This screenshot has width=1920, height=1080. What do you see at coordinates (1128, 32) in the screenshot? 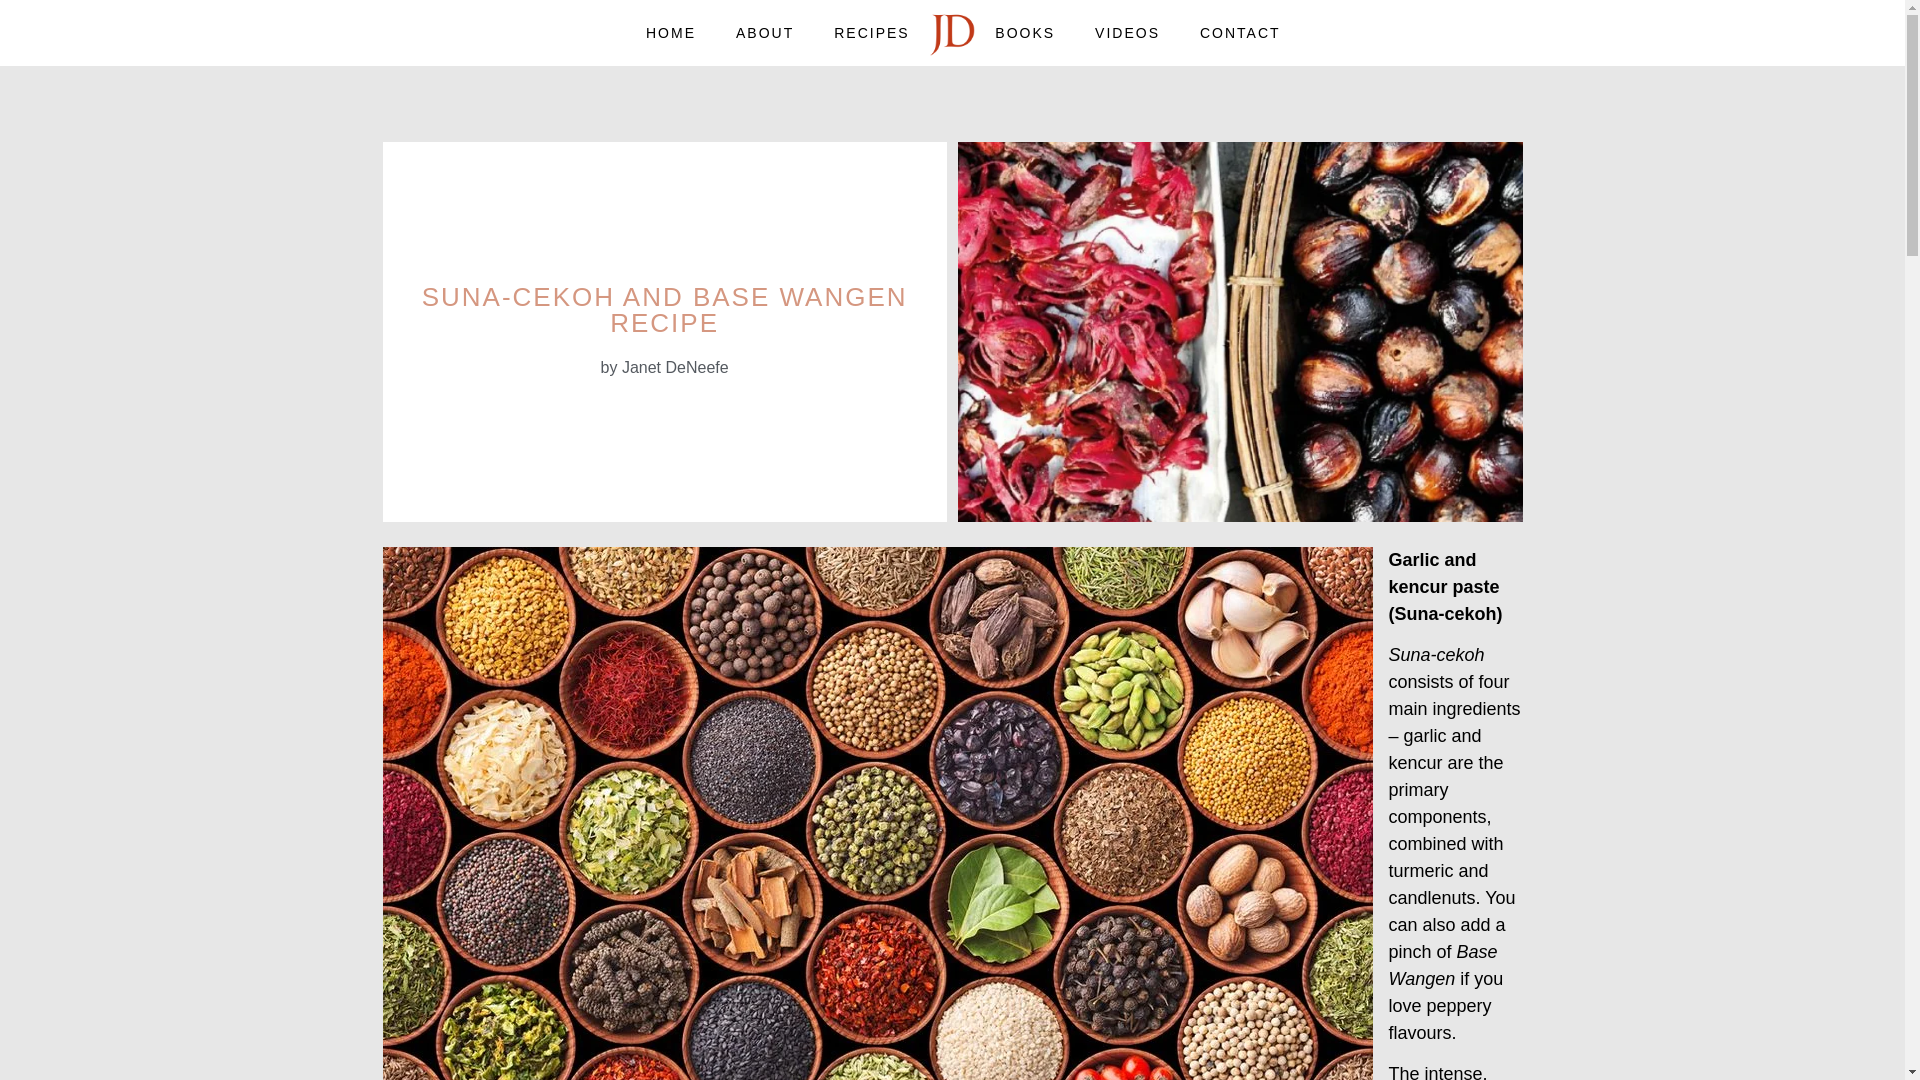
I see `VIDEOS` at bounding box center [1128, 32].